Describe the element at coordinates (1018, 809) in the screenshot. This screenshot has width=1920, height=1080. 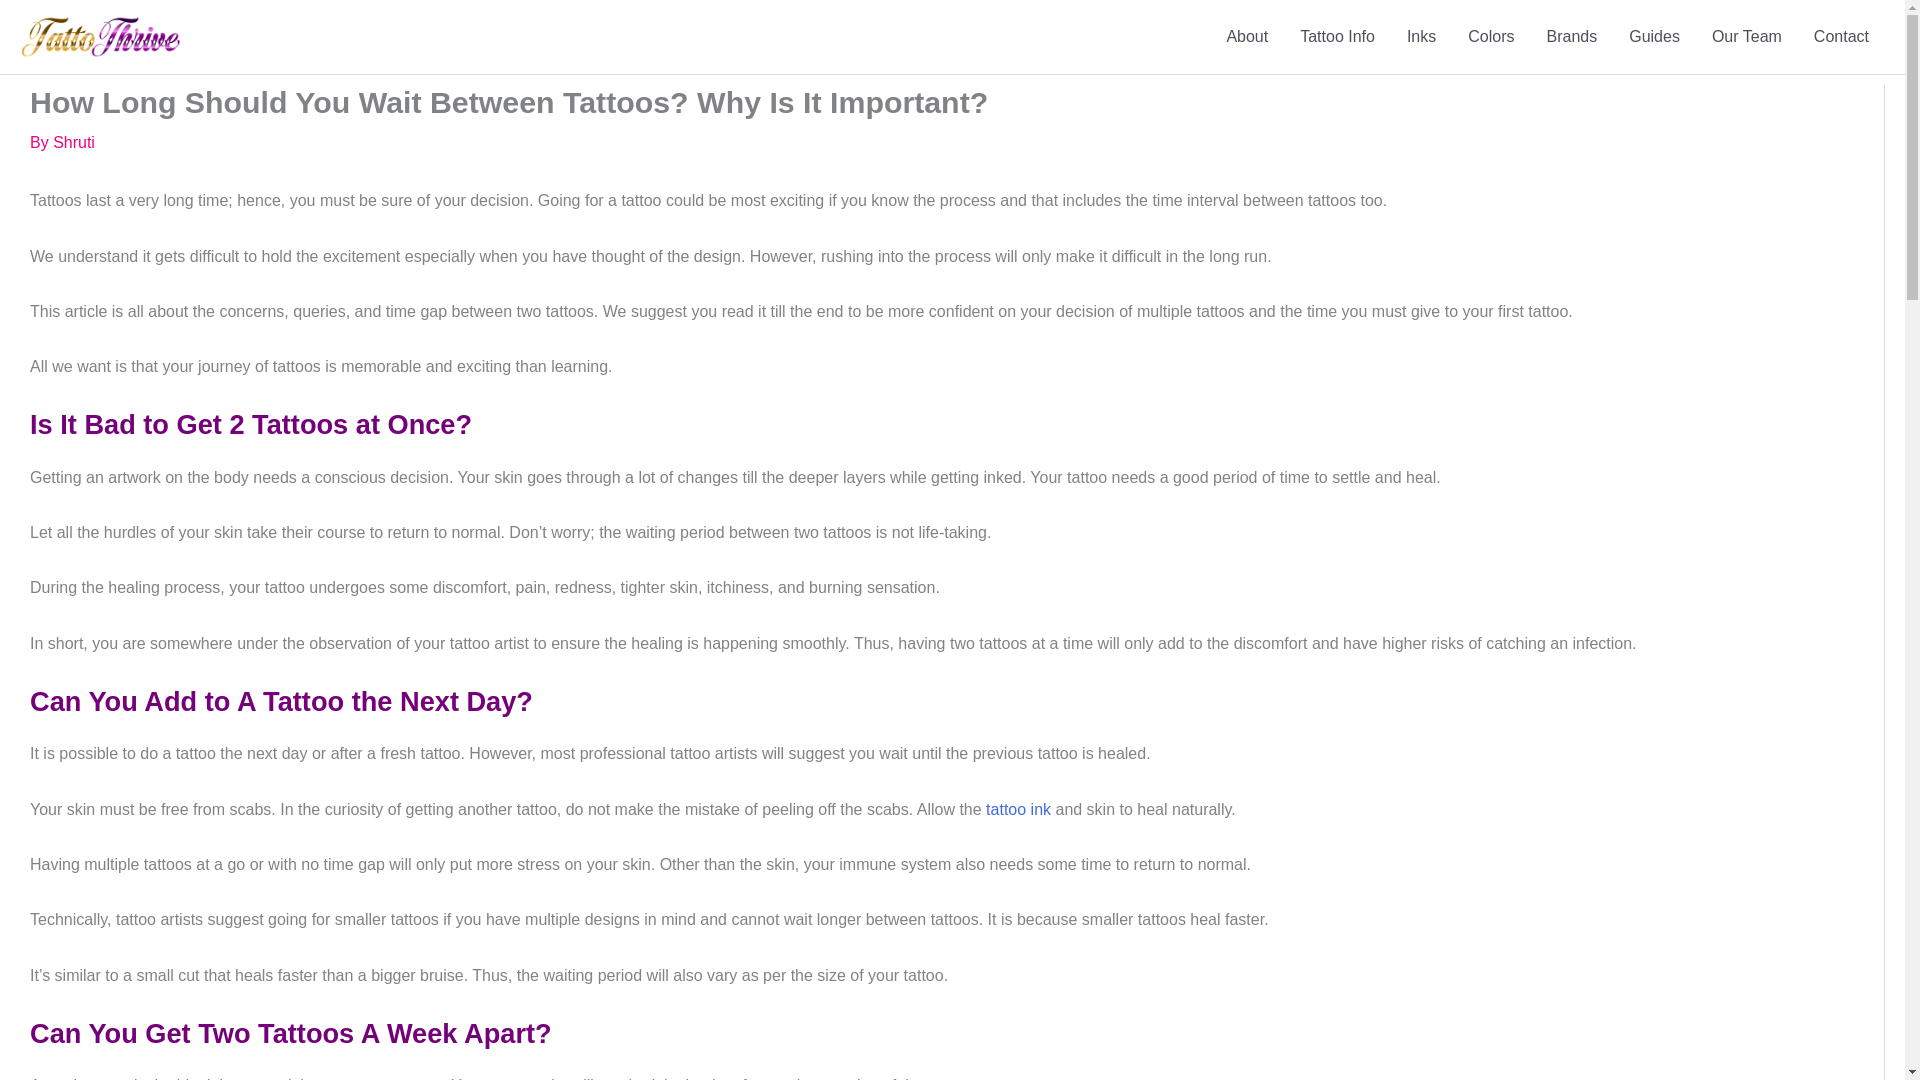
I see `a complete guide about tattoo ink` at that location.